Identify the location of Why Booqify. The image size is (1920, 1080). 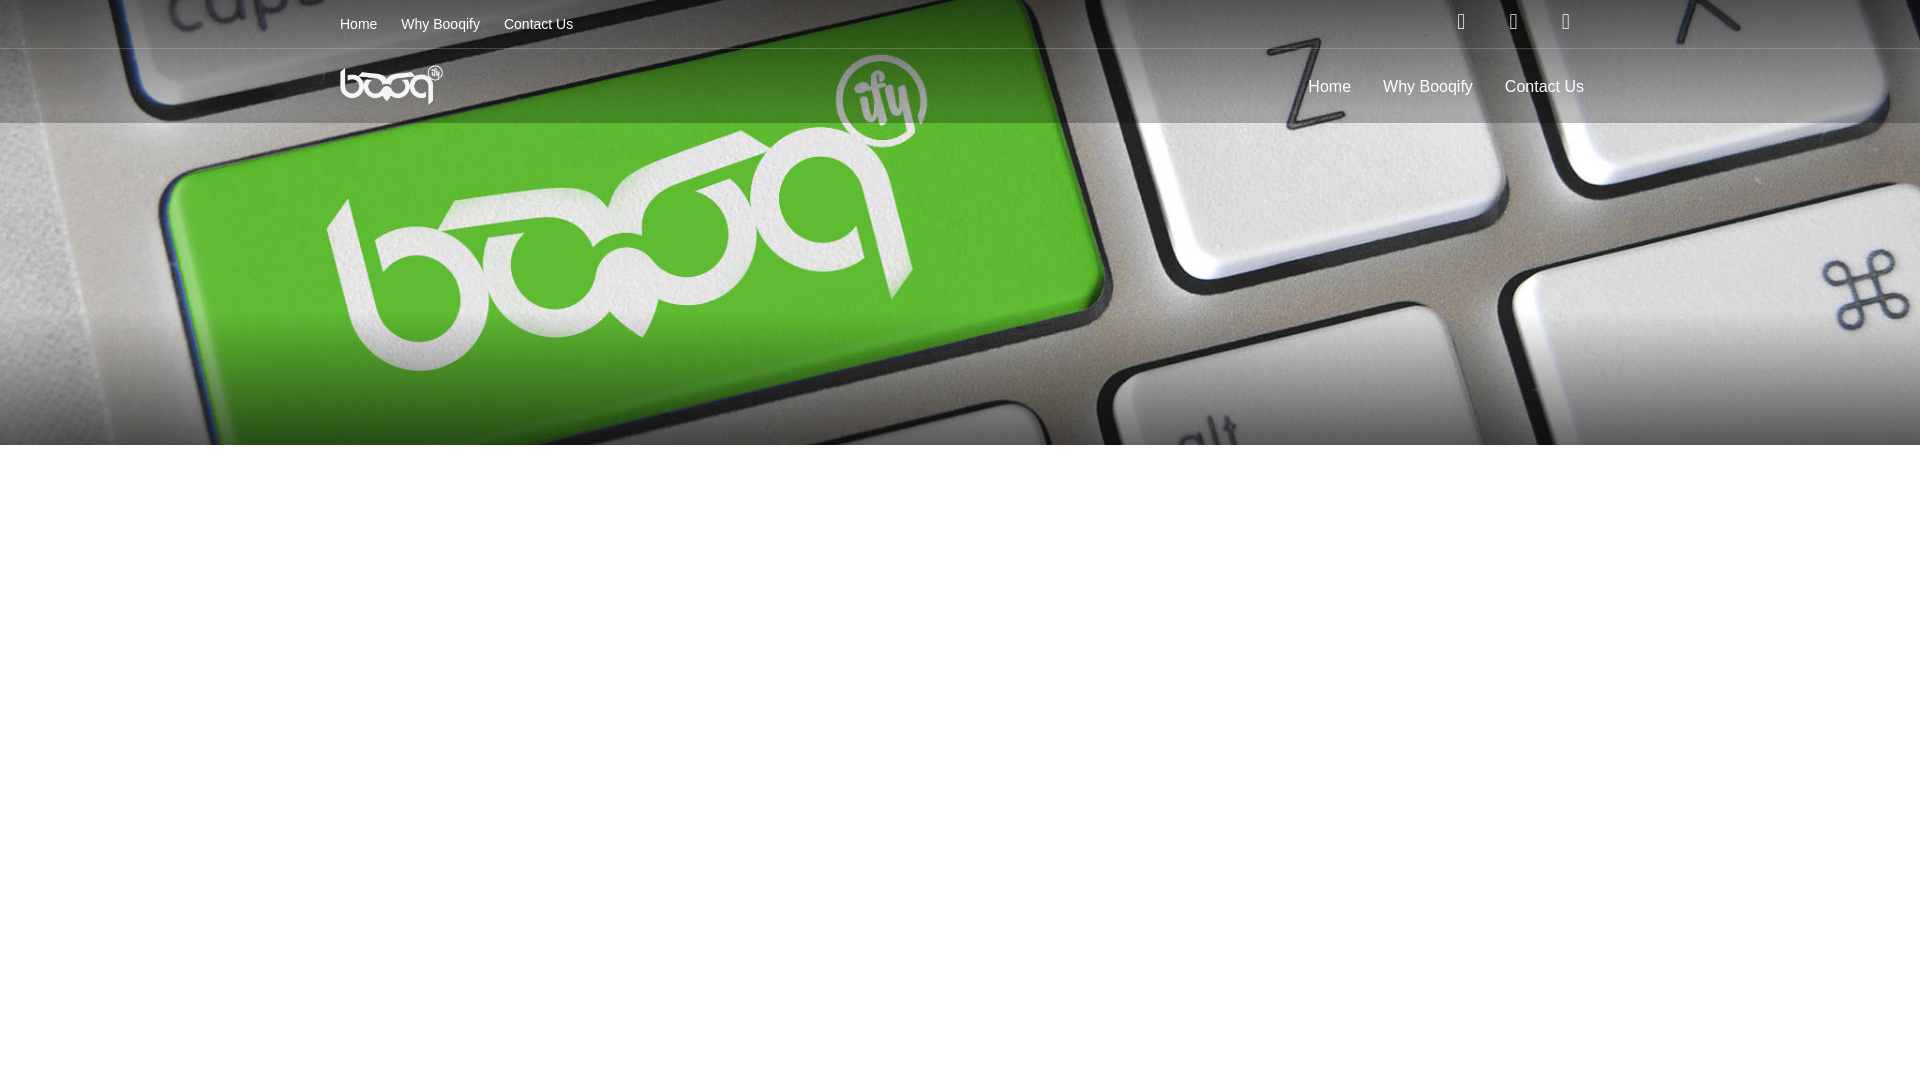
(440, 24).